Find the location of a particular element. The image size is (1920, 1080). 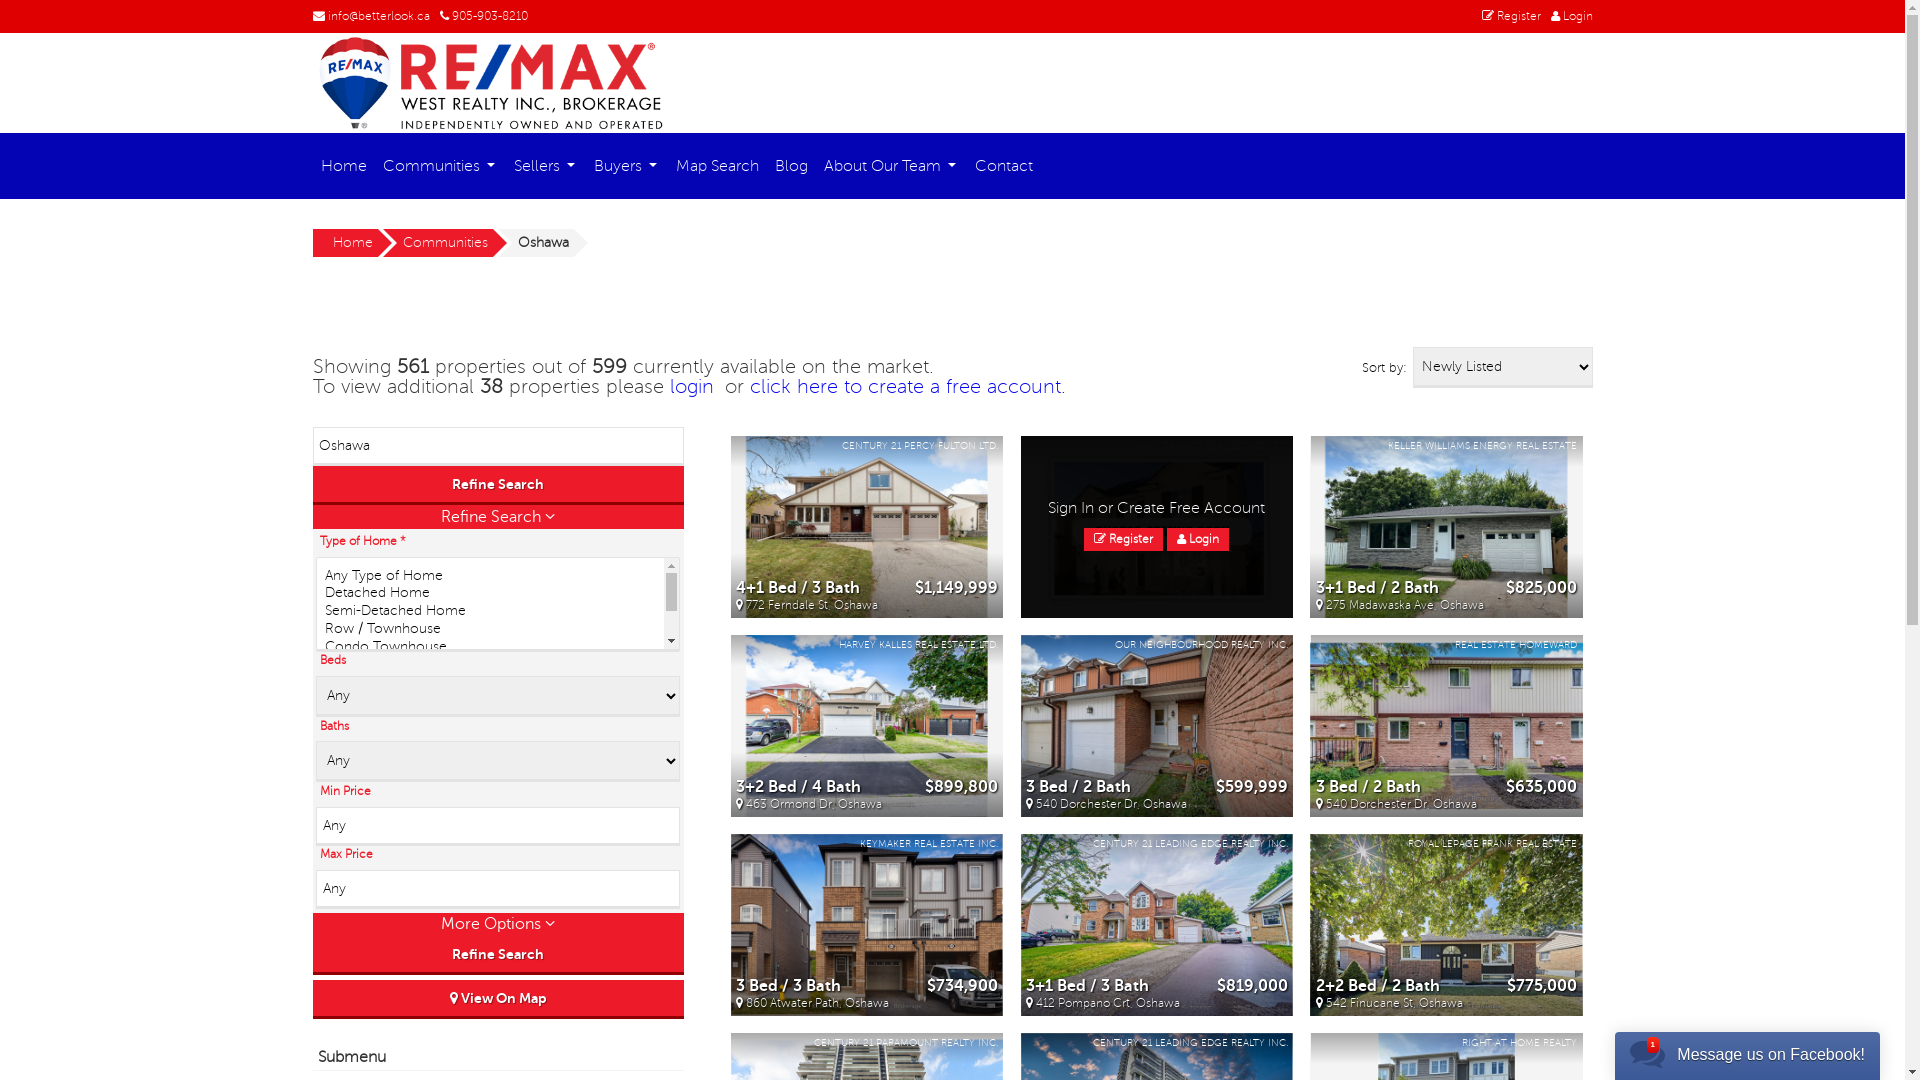

About Our Team is located at coordinates (892, 166).